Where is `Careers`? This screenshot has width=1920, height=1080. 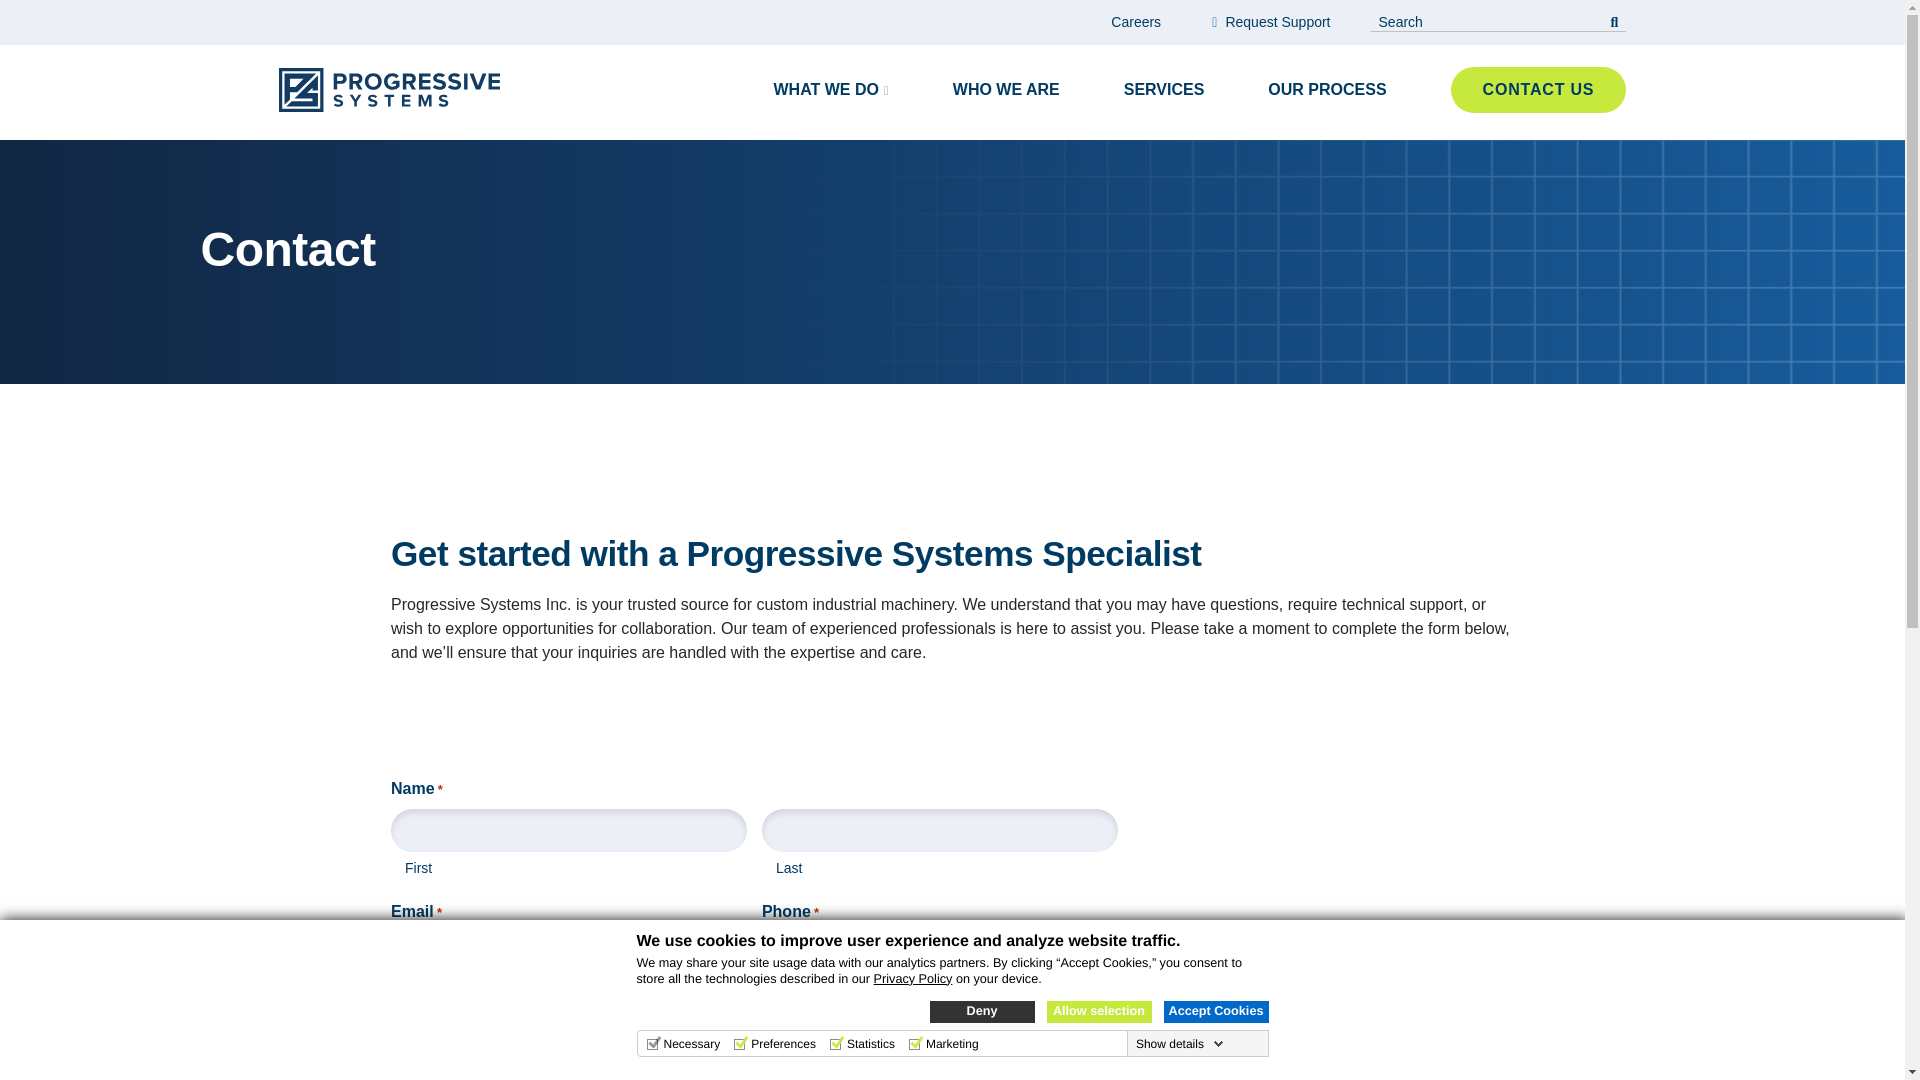
Careers is located at coordinates (1136, 22).